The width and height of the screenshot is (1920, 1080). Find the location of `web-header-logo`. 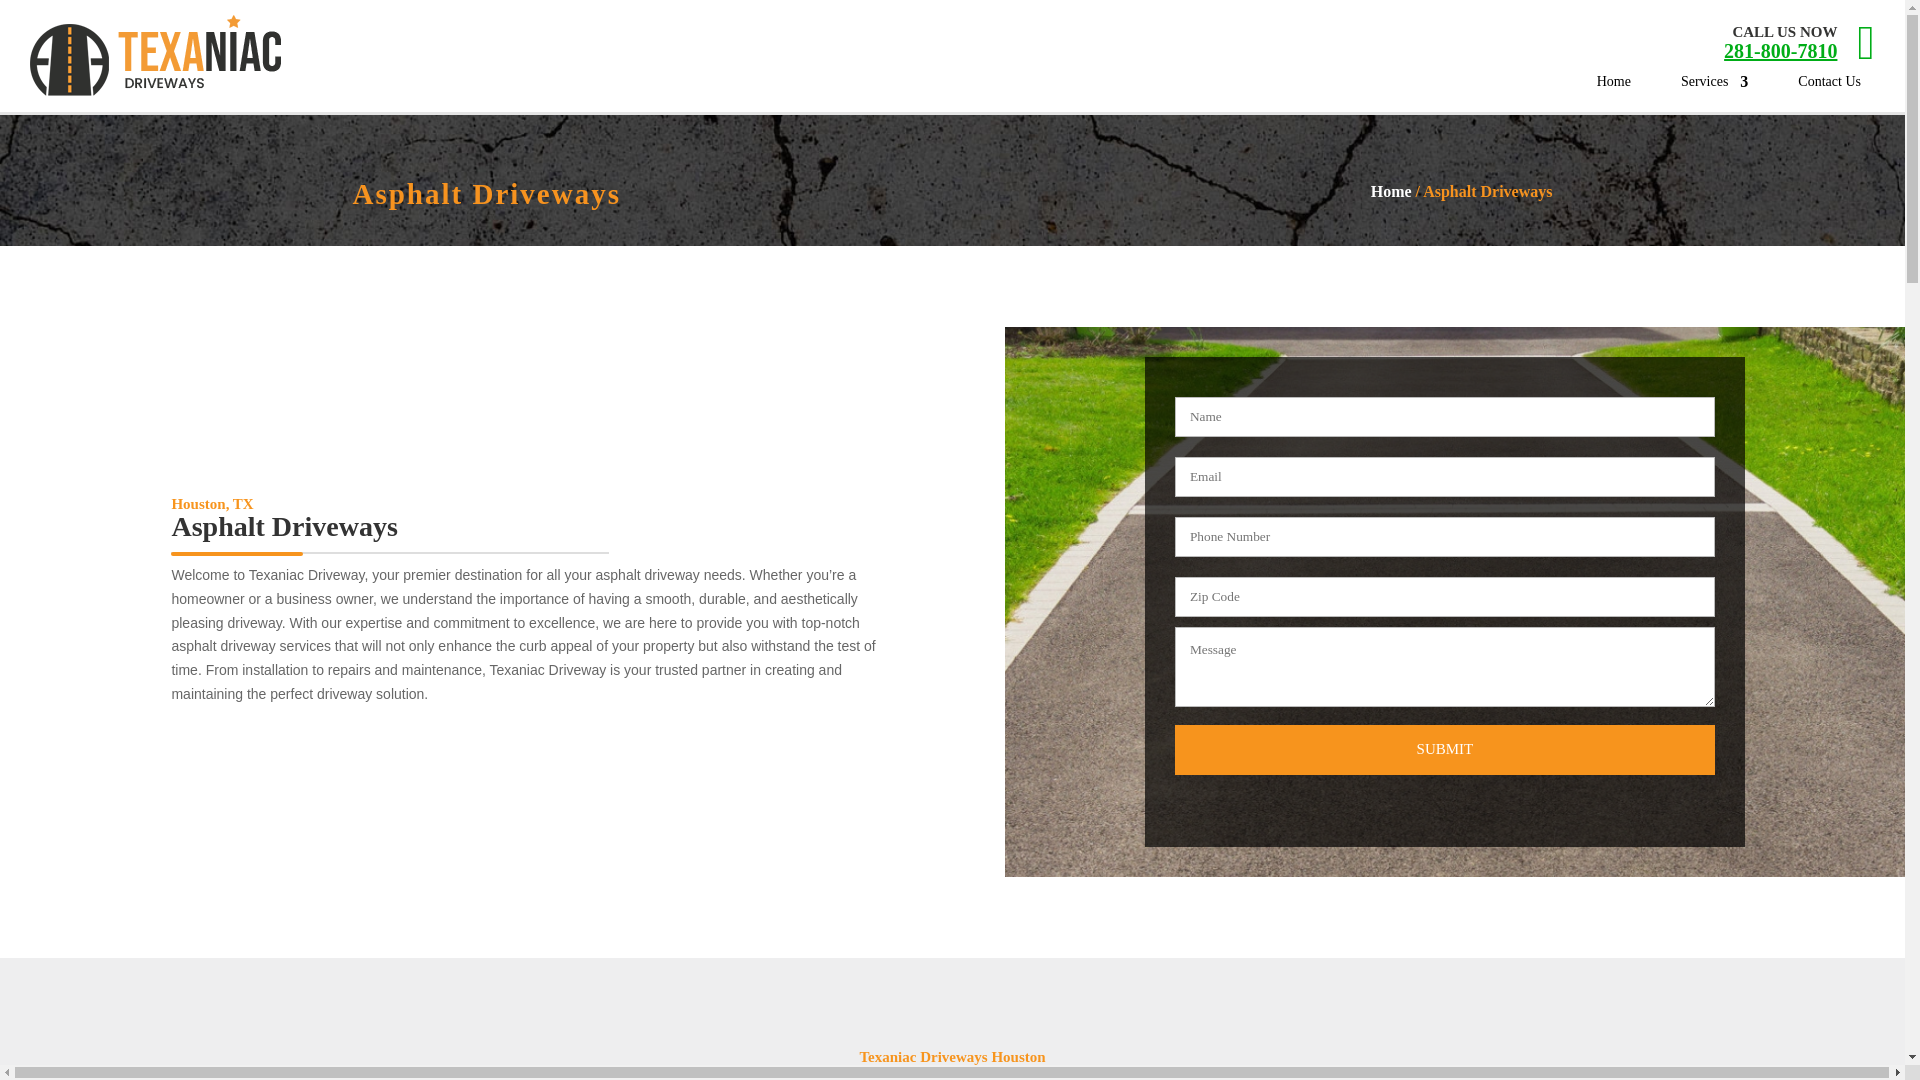

web-header-logo is located at coordinates (155, 56).